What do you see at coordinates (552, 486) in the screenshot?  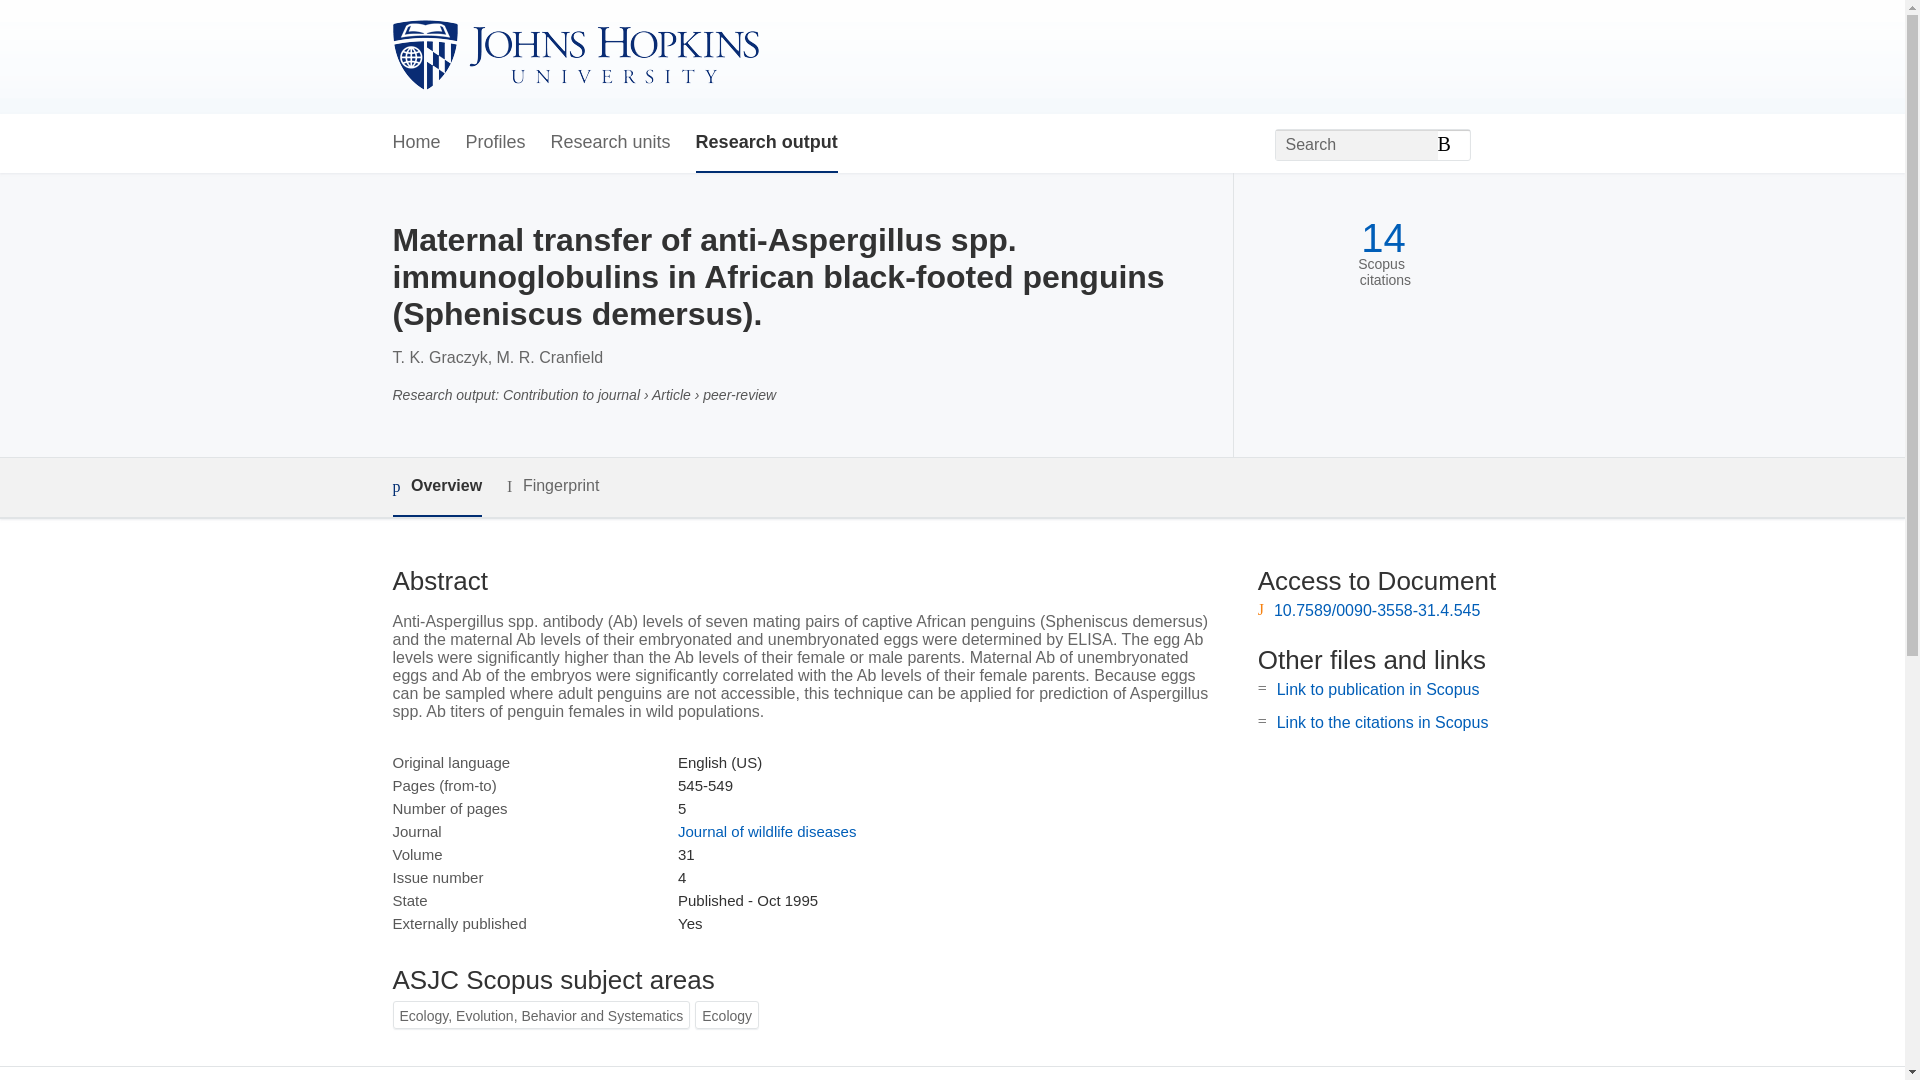 I see `Fingerprint` at bounding box center [552, 486].